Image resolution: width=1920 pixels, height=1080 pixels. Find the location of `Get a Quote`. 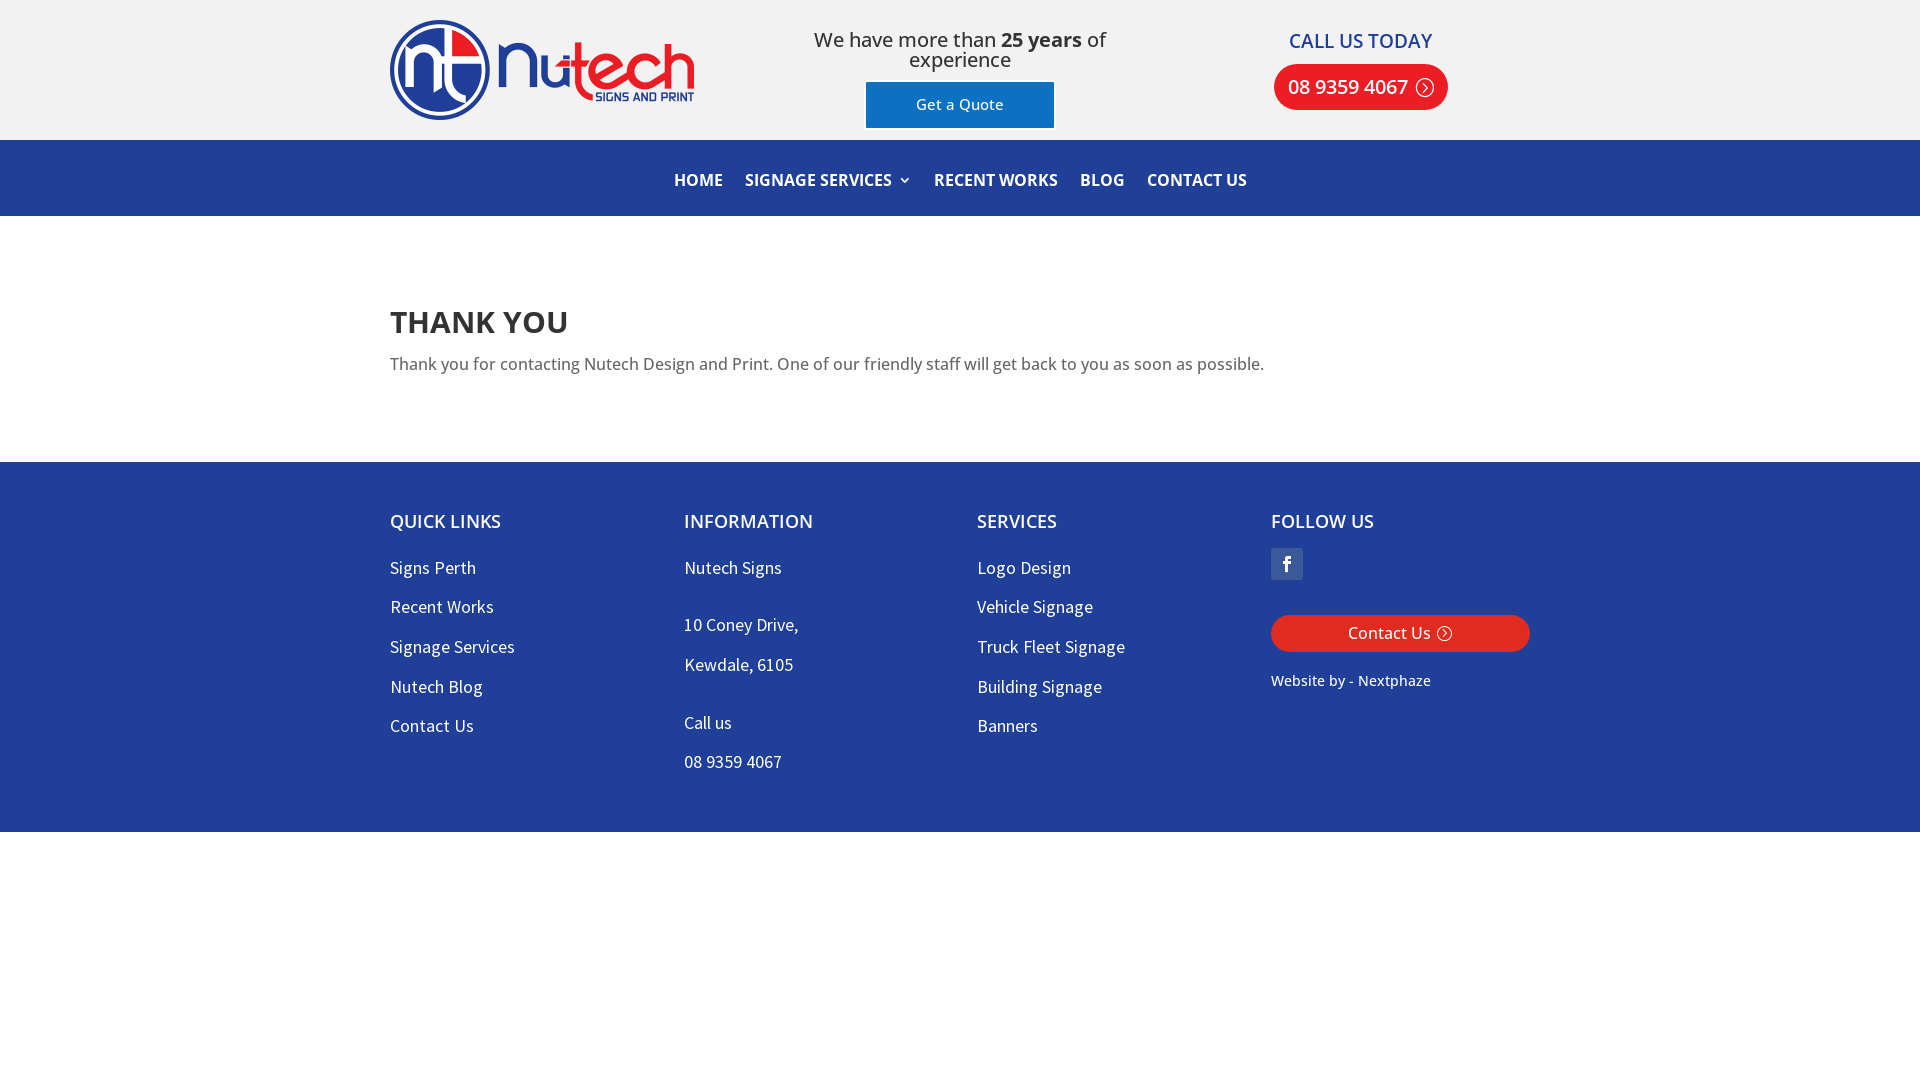

Get a Quote is located at coordinates (960, 105).